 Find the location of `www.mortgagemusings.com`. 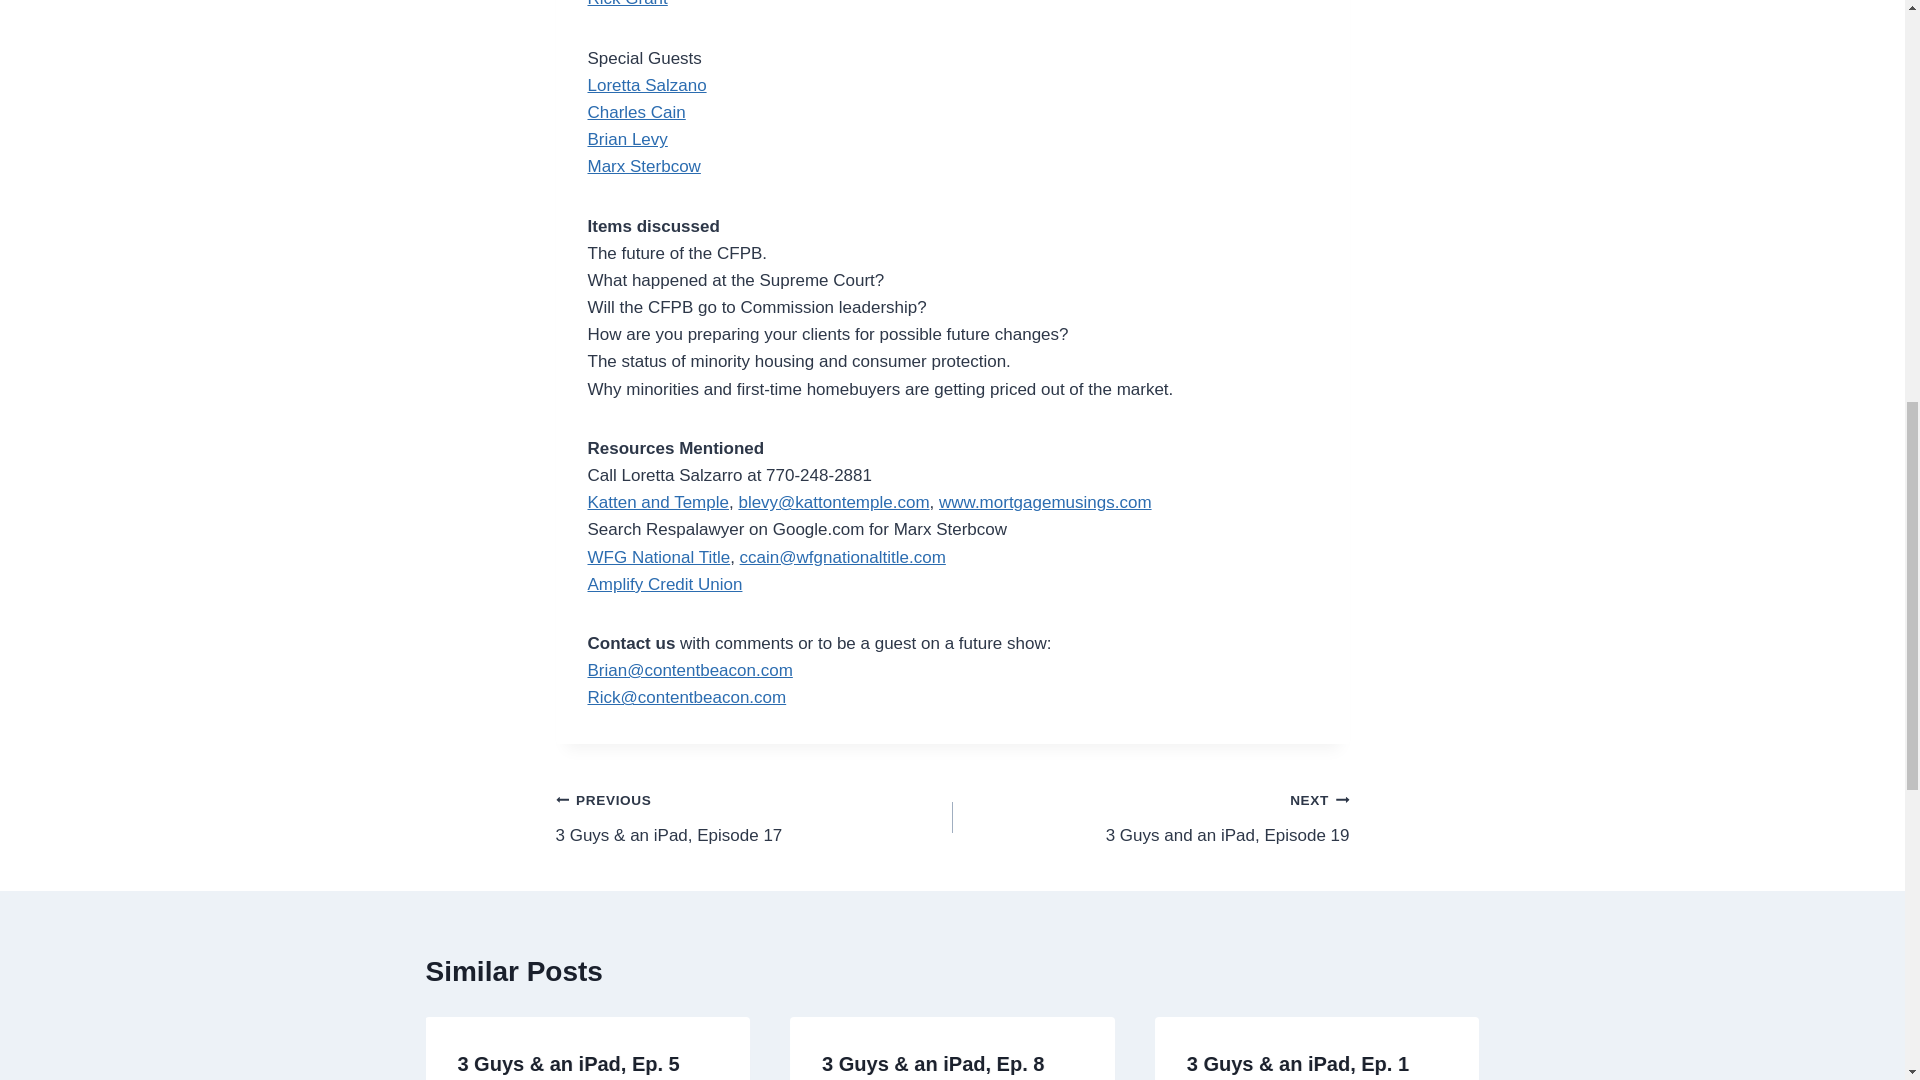

www.mortgagemusings.com is located at coordinates (628, 4).